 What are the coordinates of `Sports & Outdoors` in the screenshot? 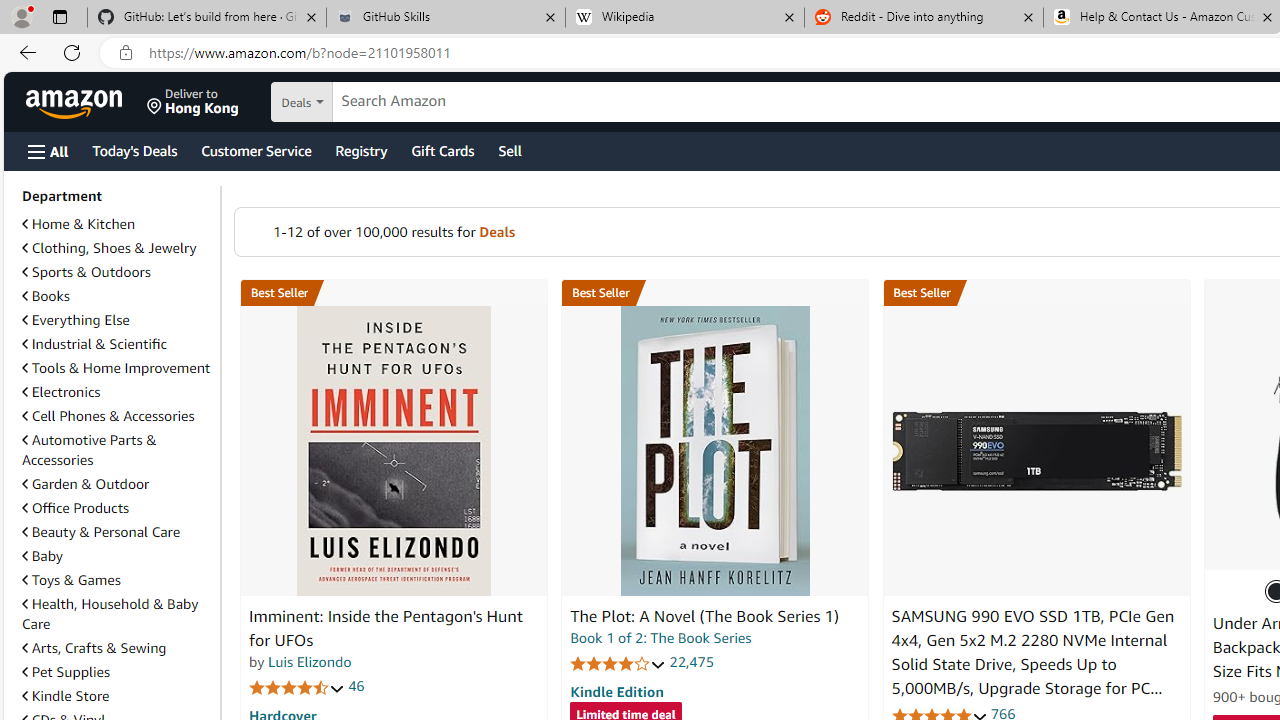 It's located at (86, 271).